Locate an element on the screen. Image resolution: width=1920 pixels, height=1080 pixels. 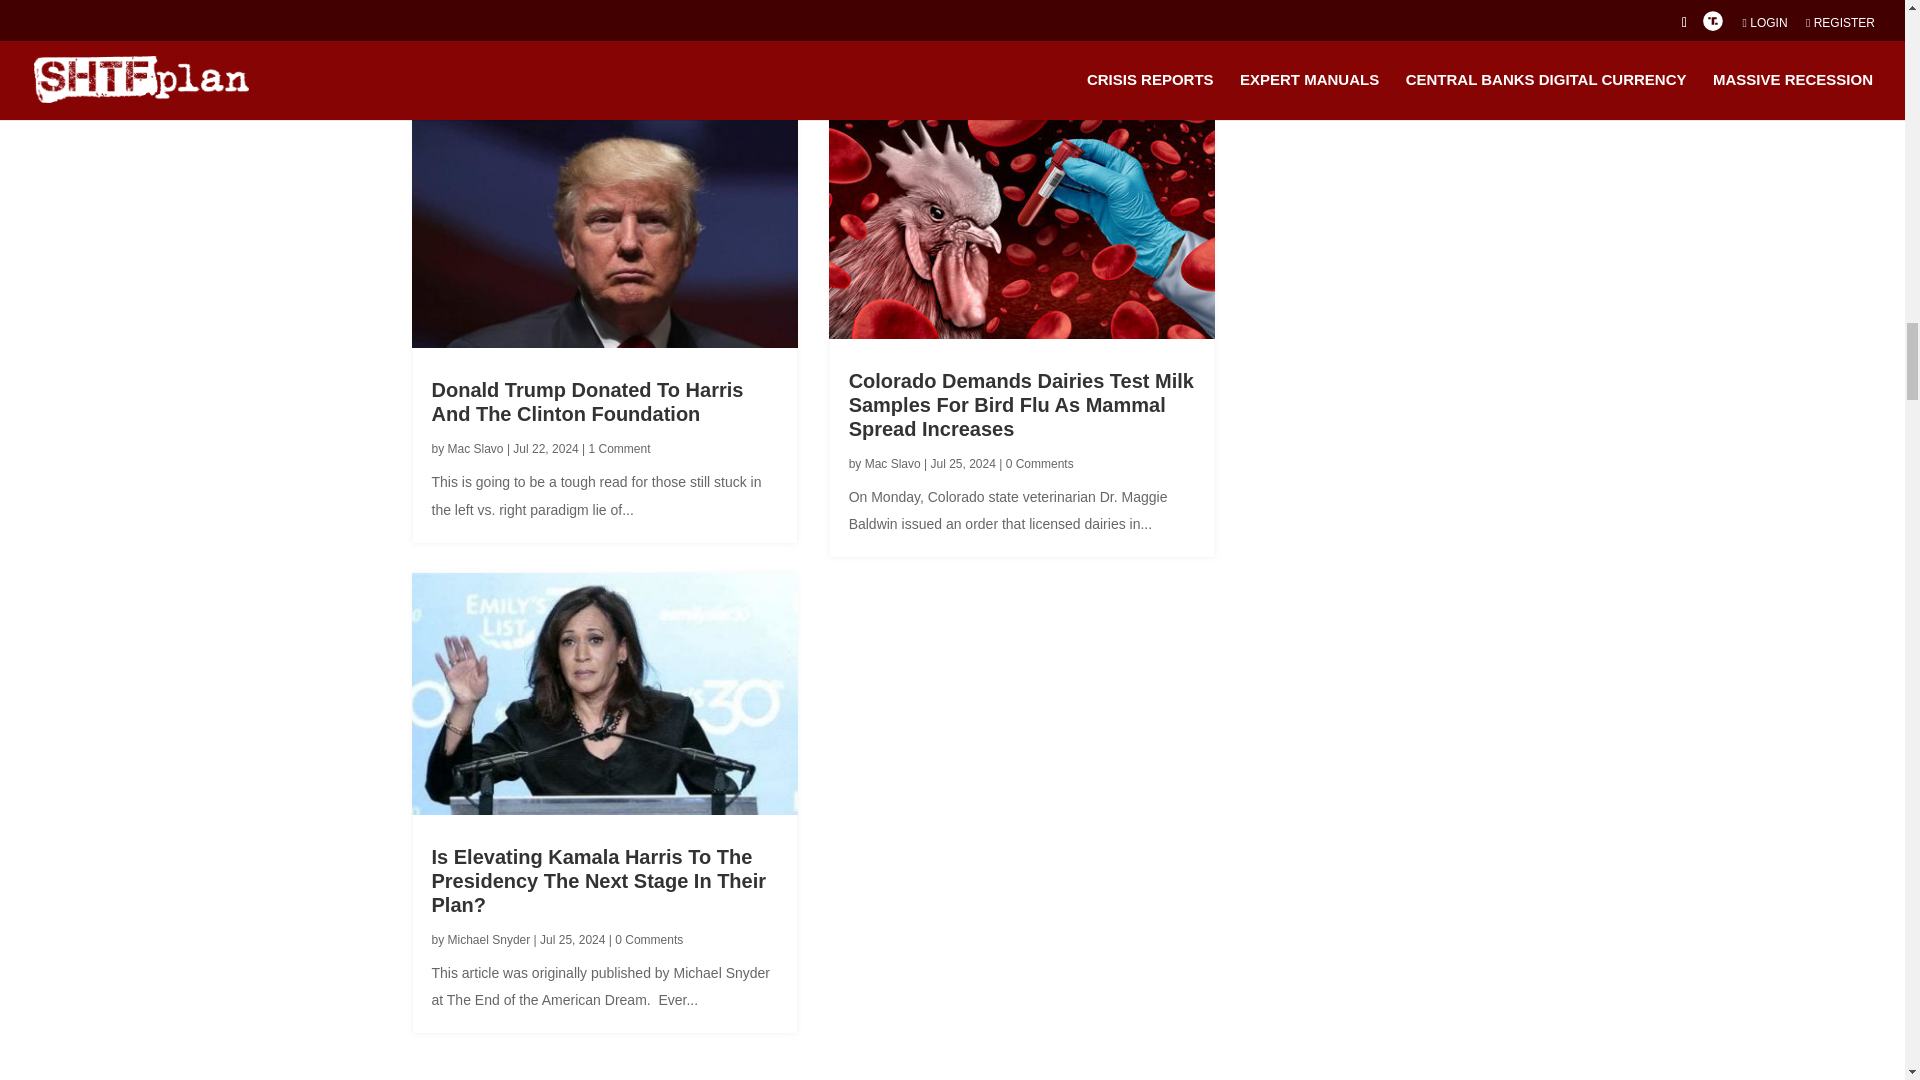
Posts by Michael Snyder is located at coordinates (489, 940).